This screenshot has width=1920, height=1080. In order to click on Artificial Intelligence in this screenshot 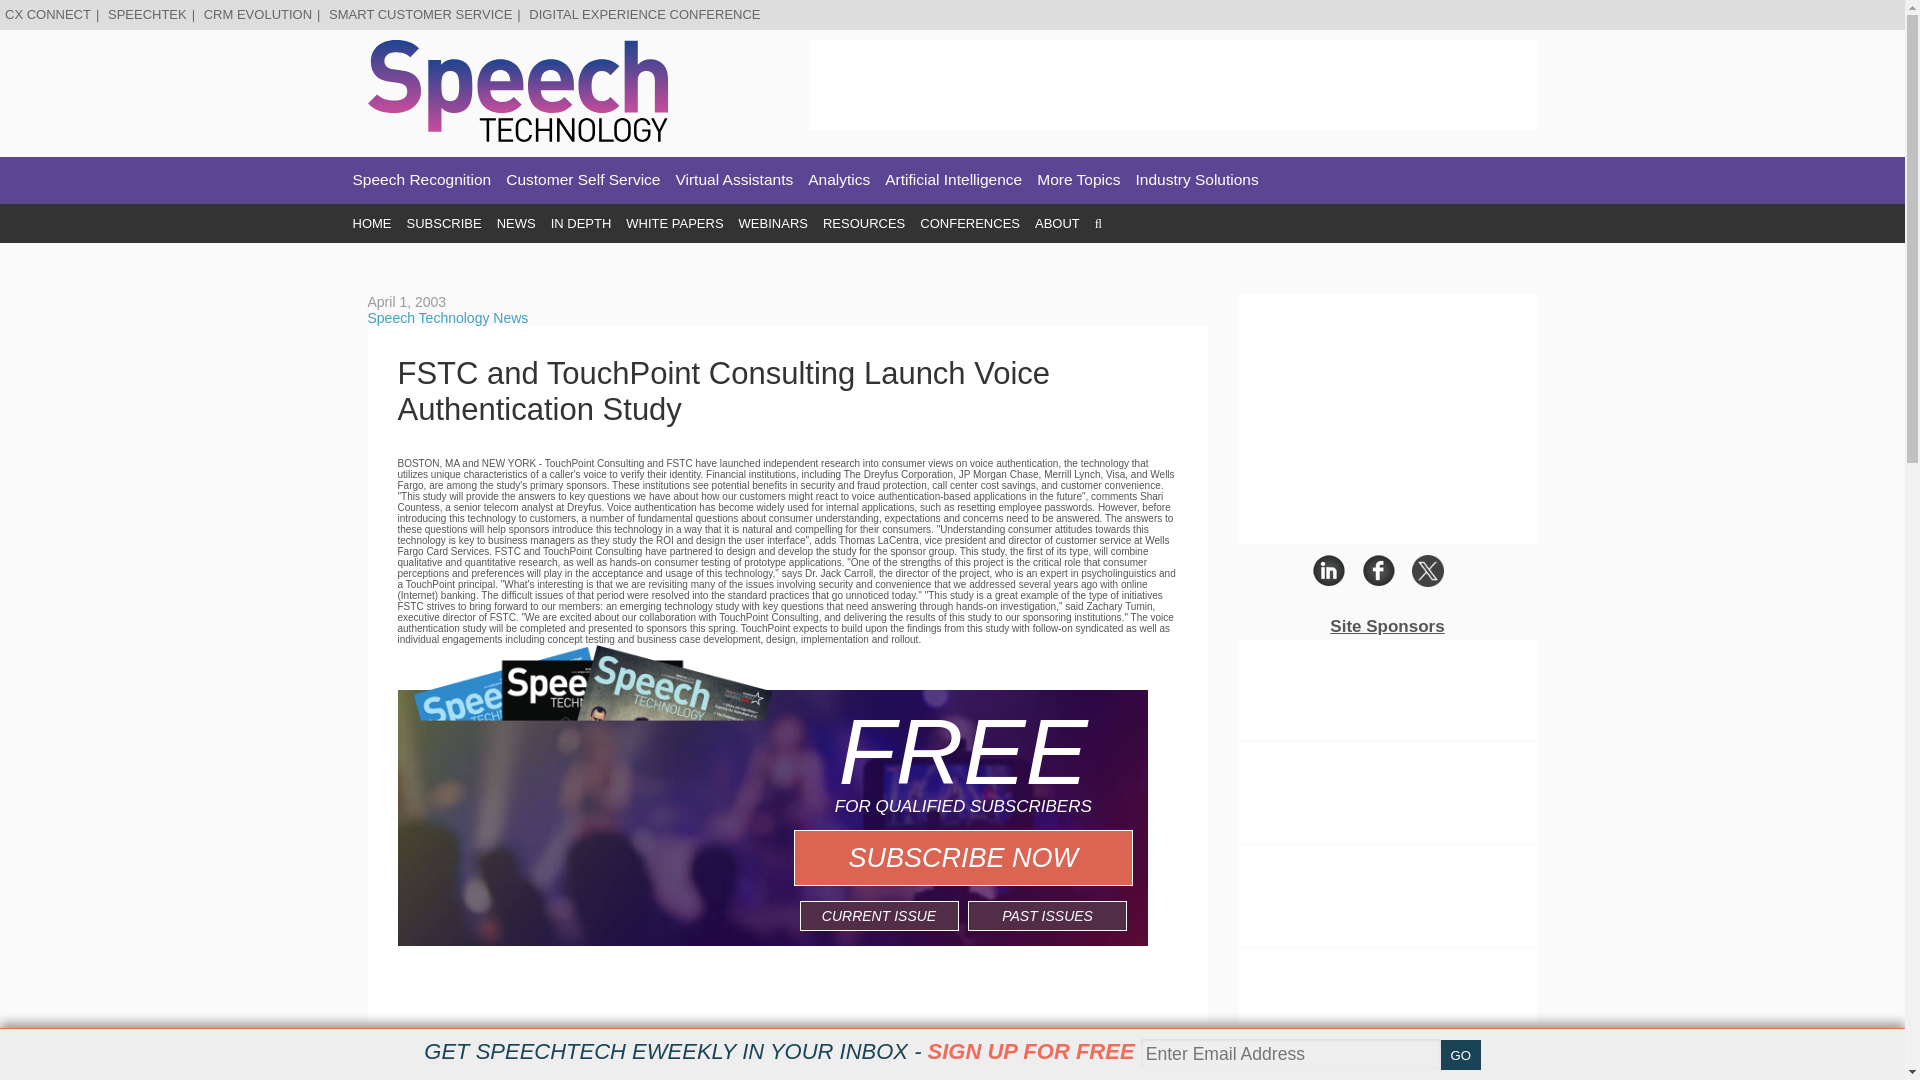, I will do `click(953, 180)`.